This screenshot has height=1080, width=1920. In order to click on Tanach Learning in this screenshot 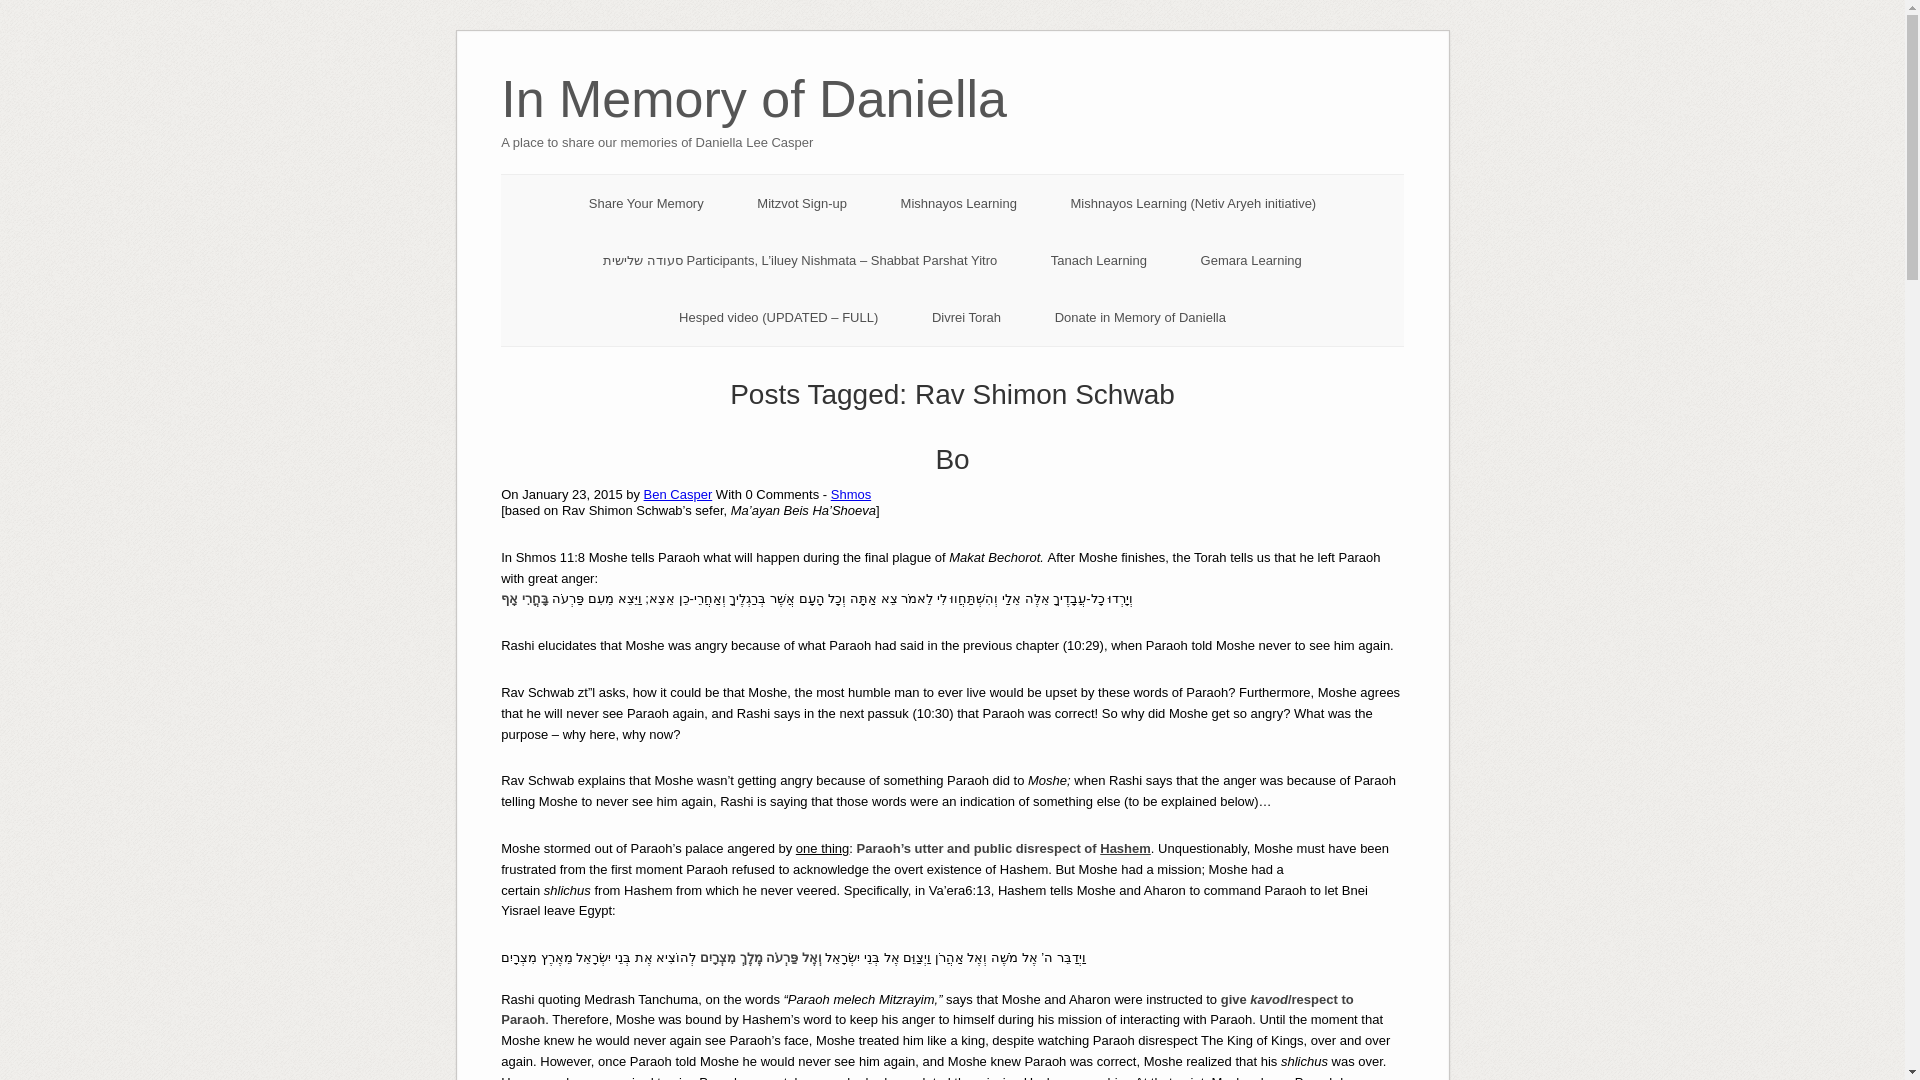, I will do `click(1098, 260)`.